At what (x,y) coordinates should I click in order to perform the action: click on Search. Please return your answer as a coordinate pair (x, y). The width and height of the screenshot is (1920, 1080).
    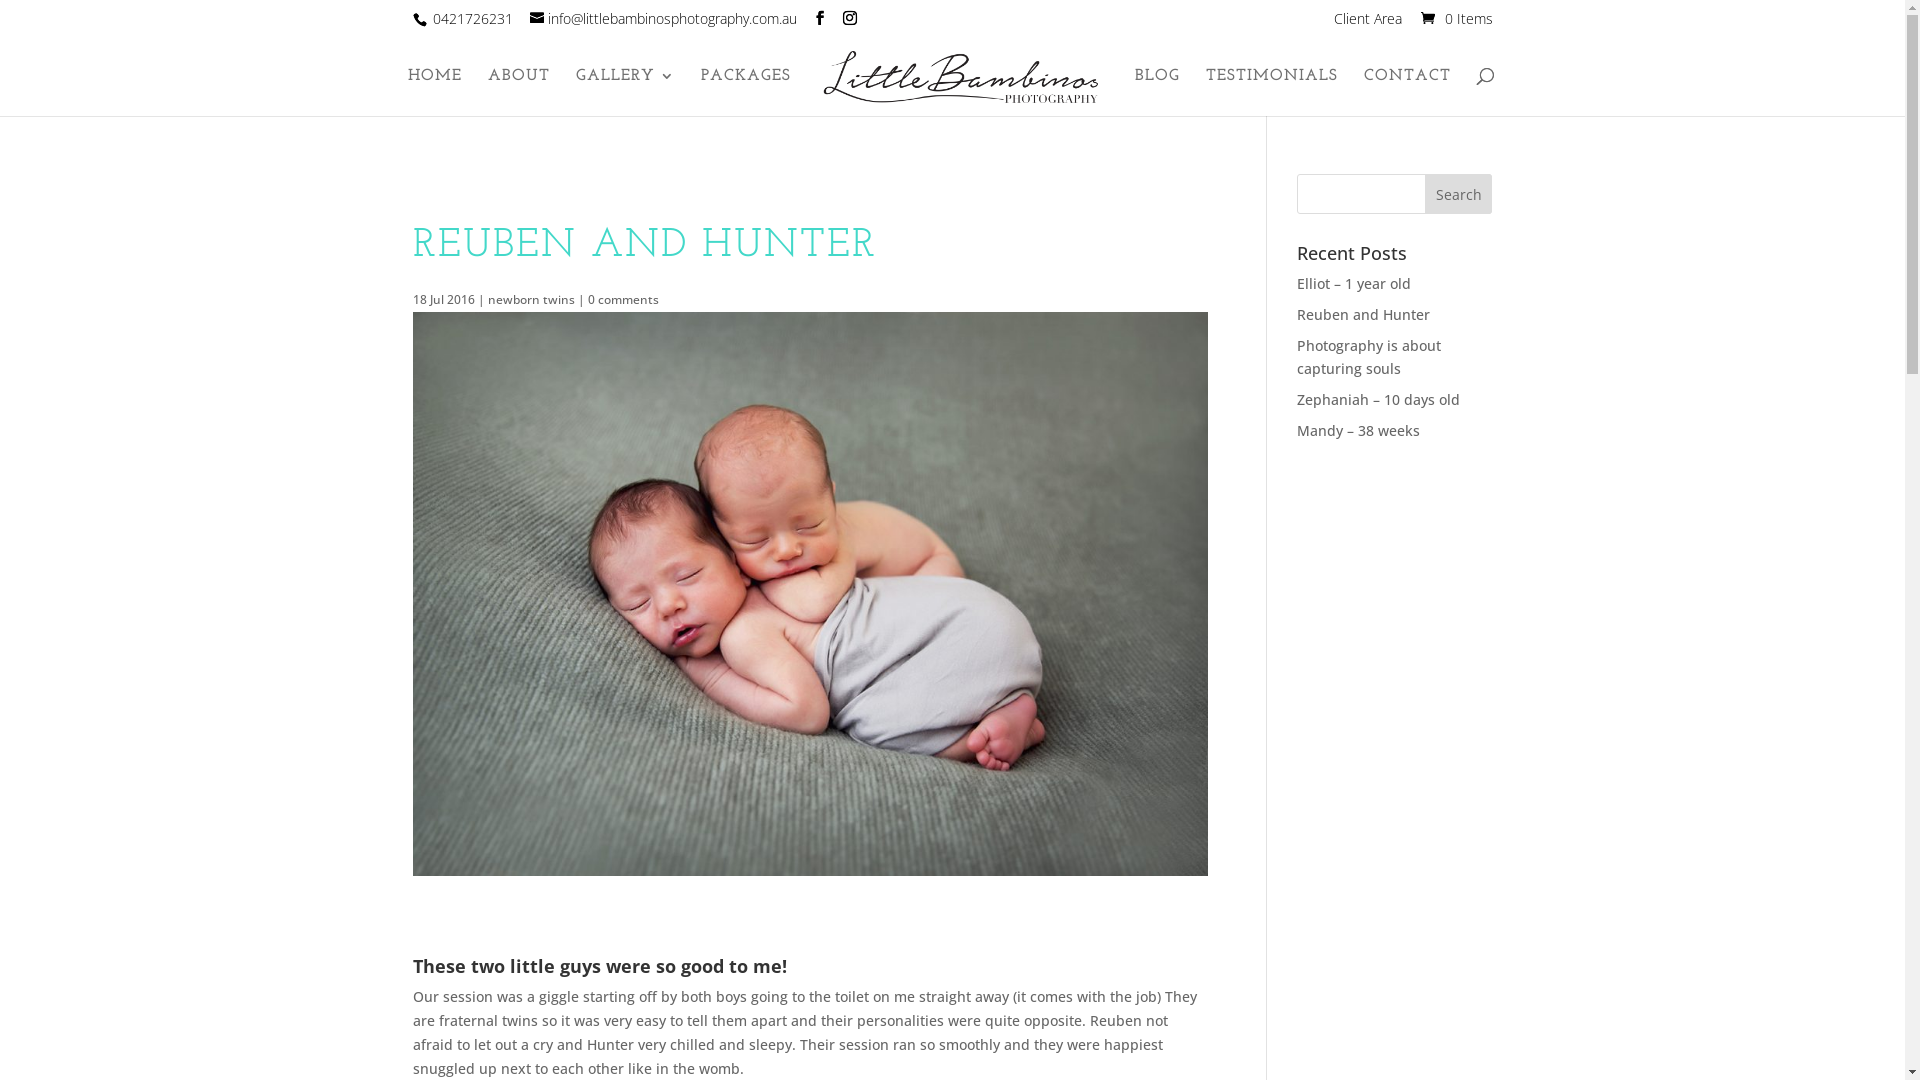
    Looking at the image, I should click on (1459, 194).